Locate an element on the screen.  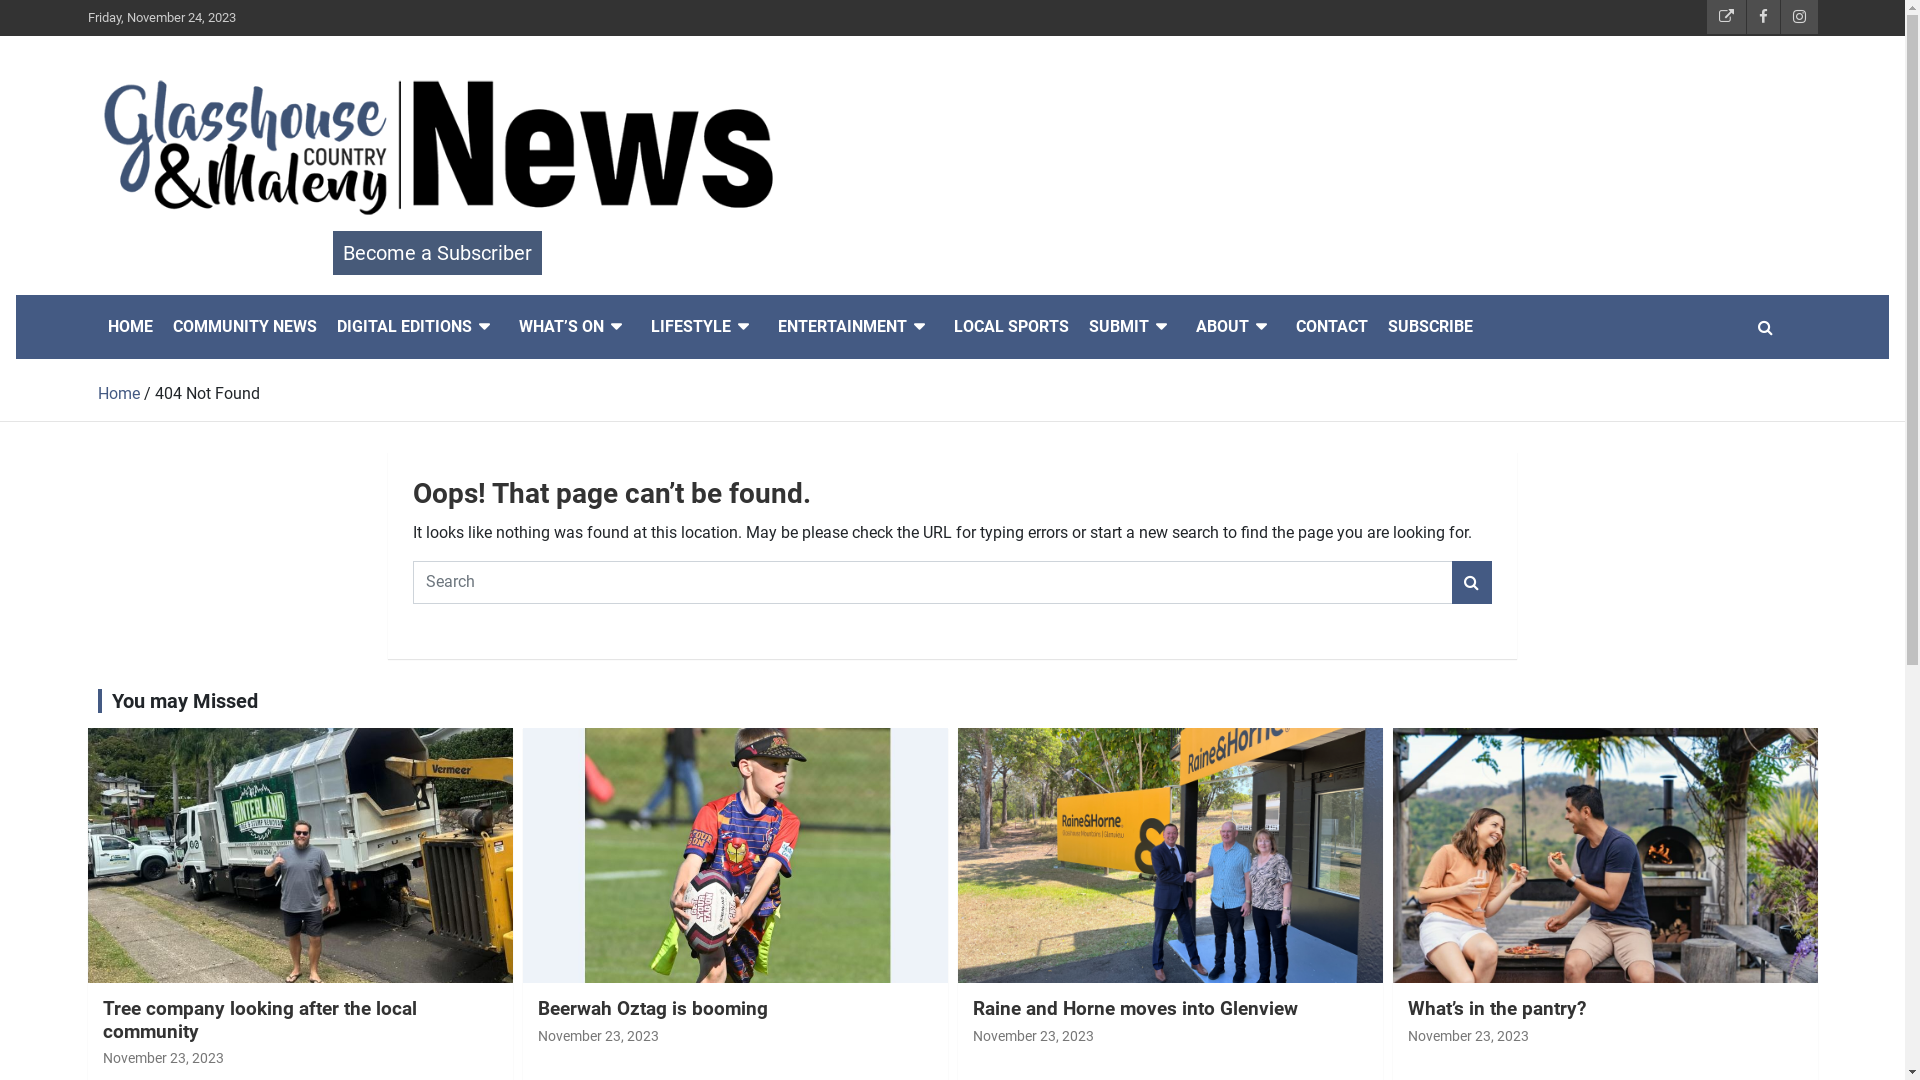
November 23, 2023 is located at coordinates (1032, 1036).